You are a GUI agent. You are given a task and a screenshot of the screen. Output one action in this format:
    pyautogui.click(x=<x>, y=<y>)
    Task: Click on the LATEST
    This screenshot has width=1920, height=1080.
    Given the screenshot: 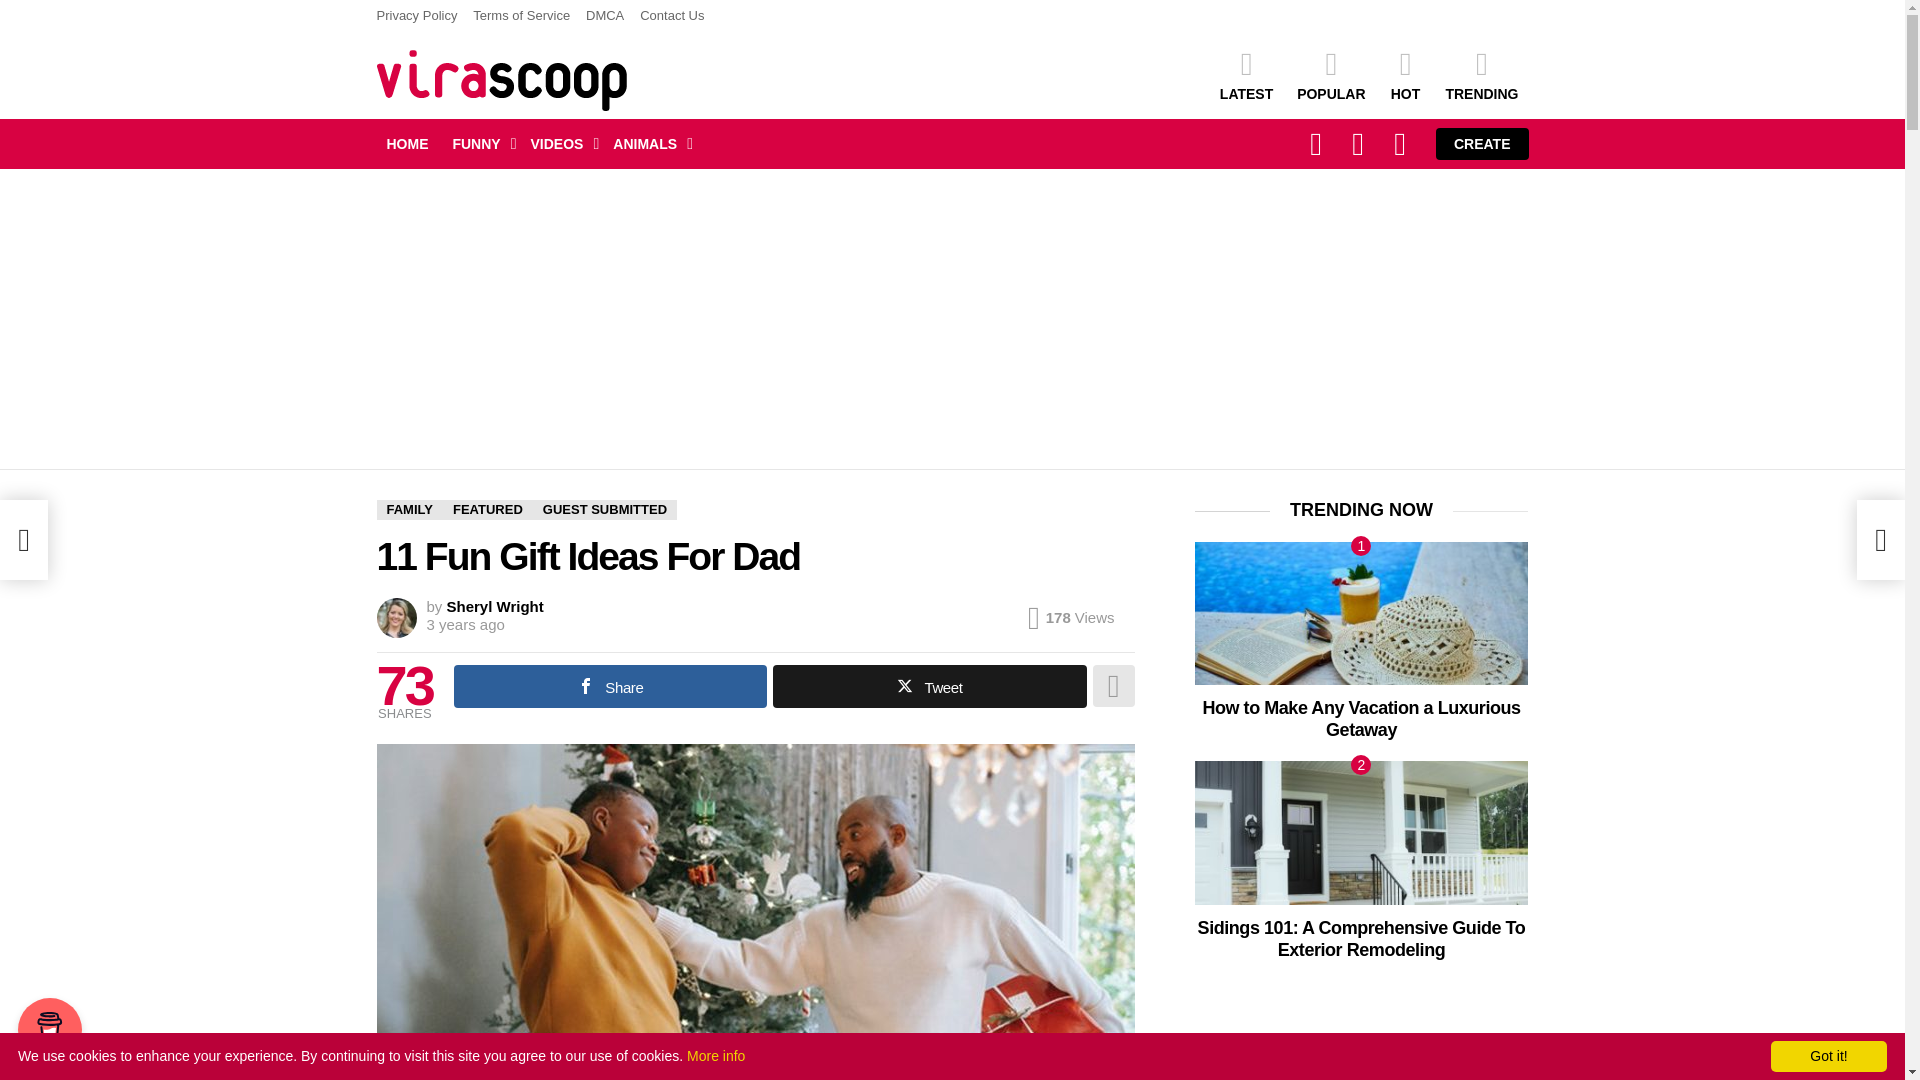 What is the action you would take?
    pyautogui.click(x=1246, y=74)
    